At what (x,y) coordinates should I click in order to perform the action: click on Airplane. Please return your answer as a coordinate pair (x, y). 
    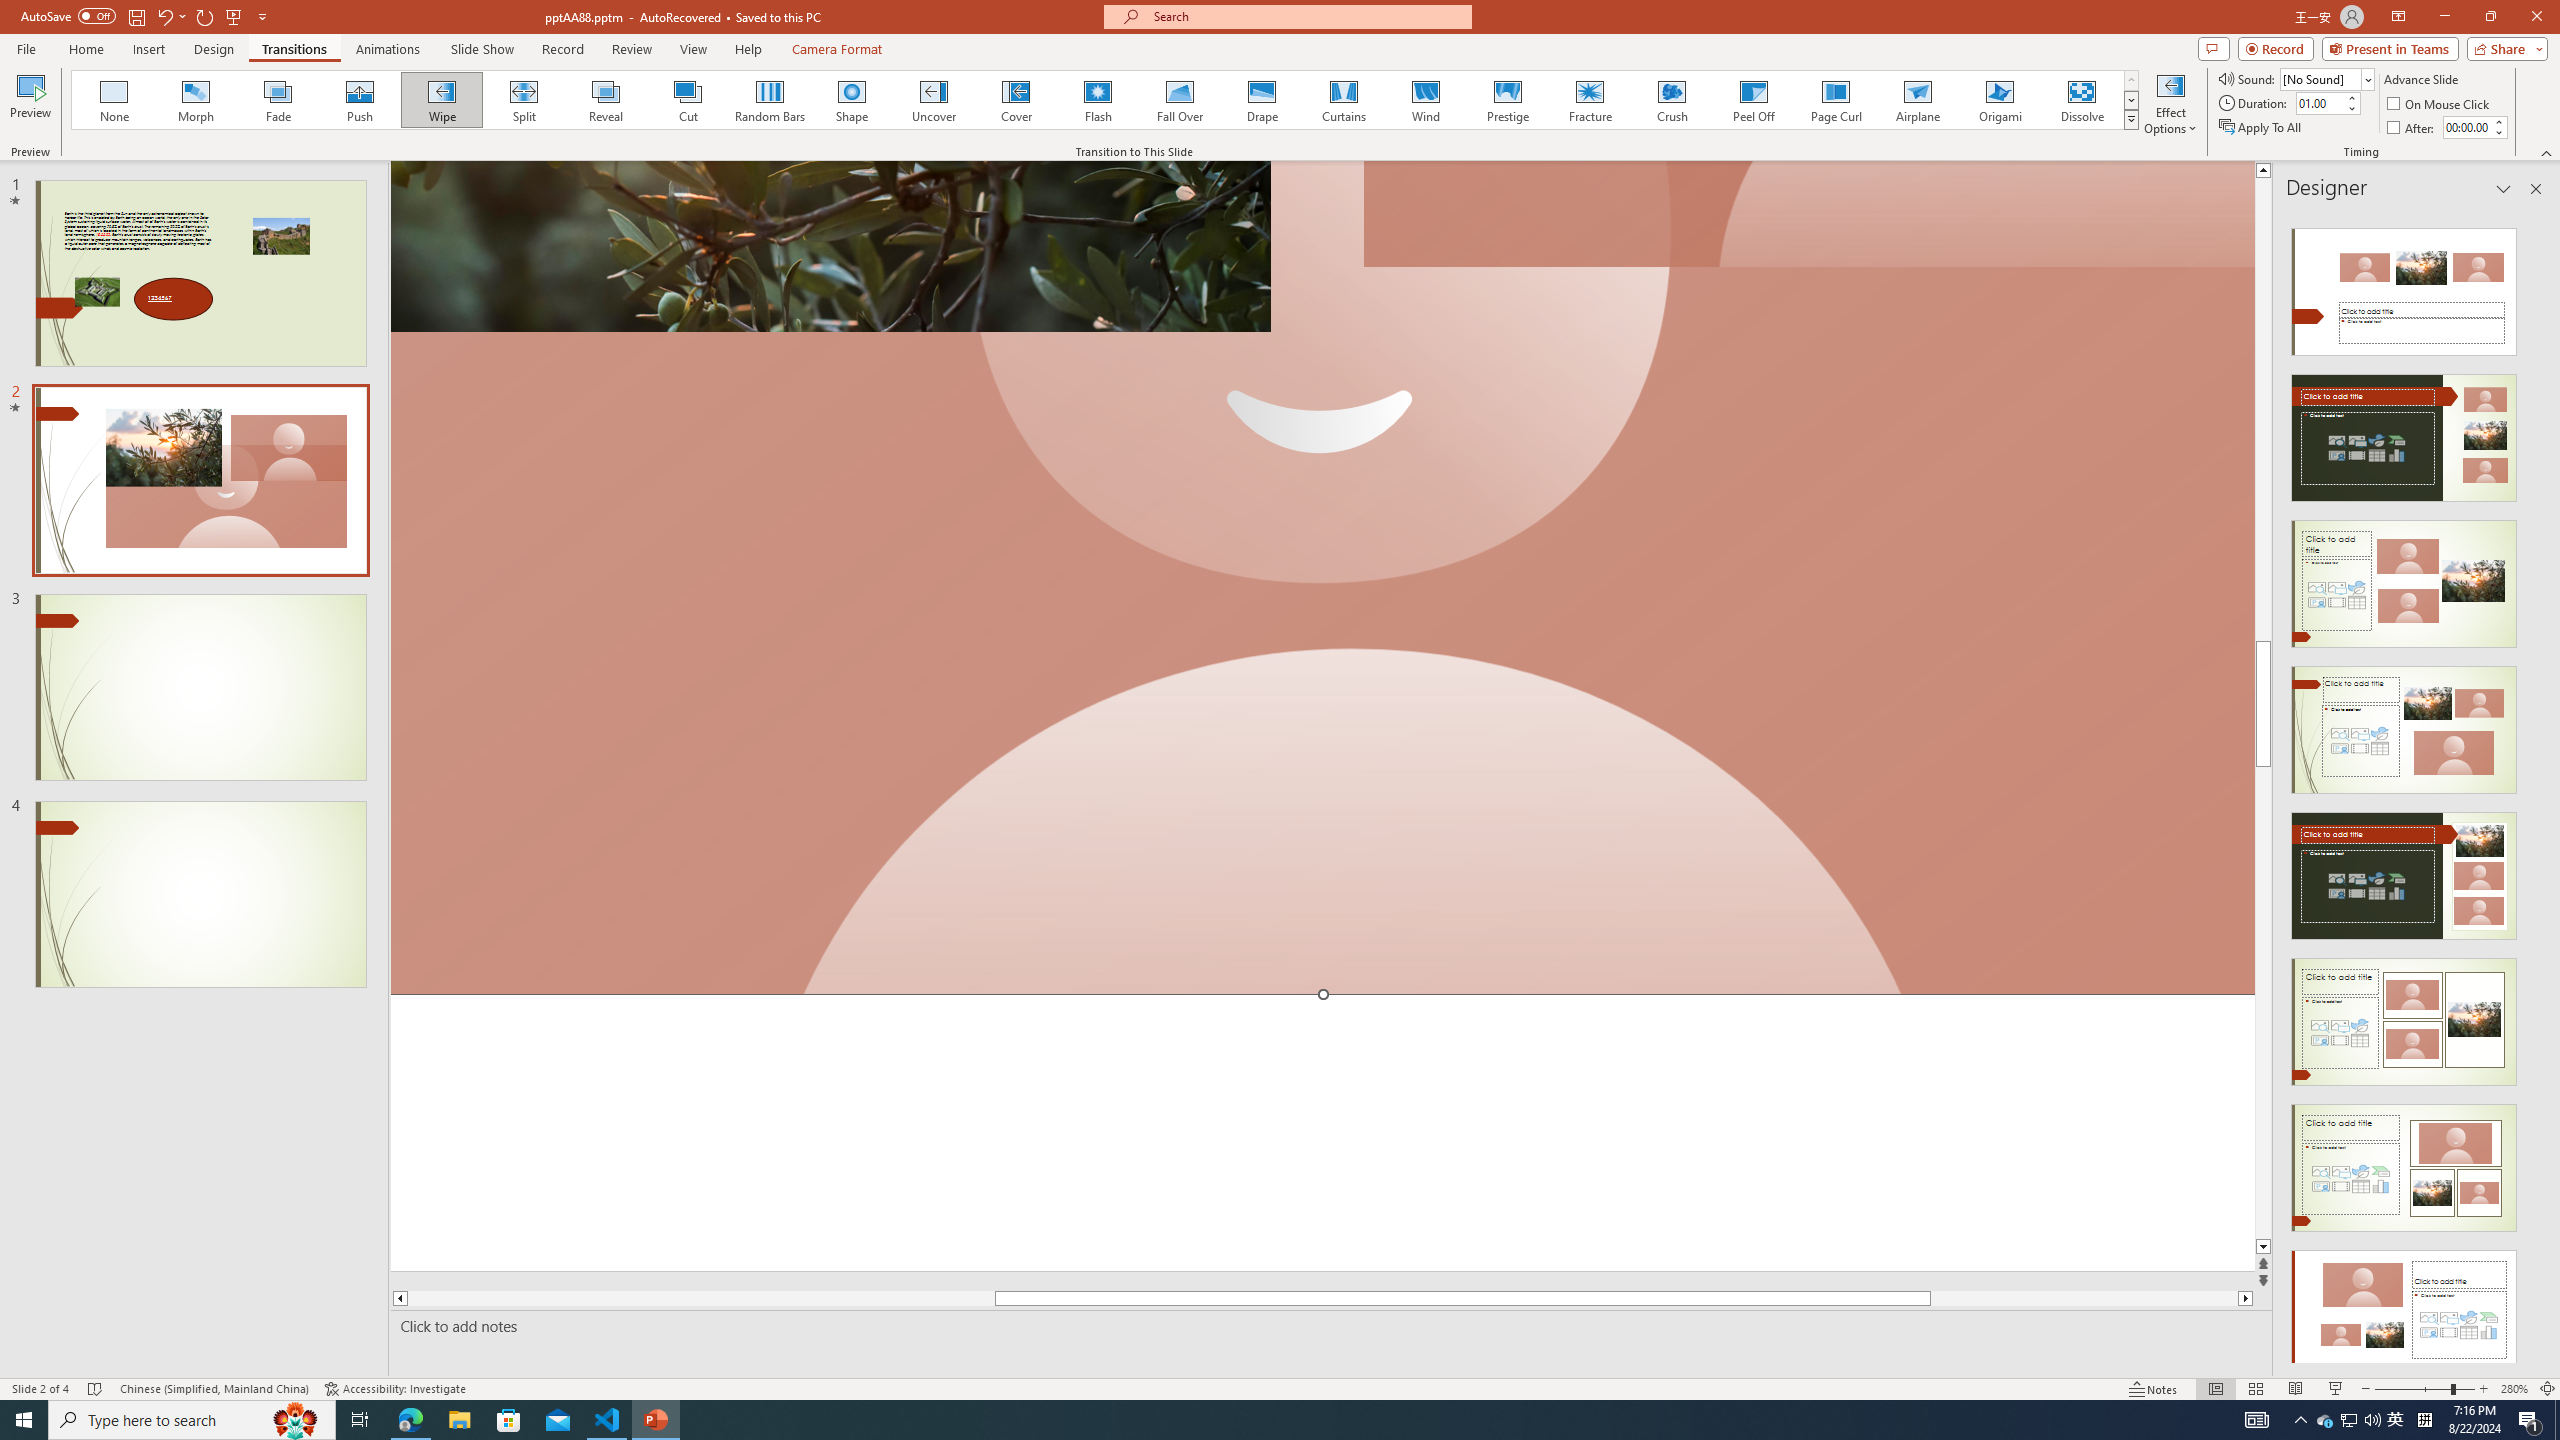
    Looking at the image, I should click on (1917, 100).